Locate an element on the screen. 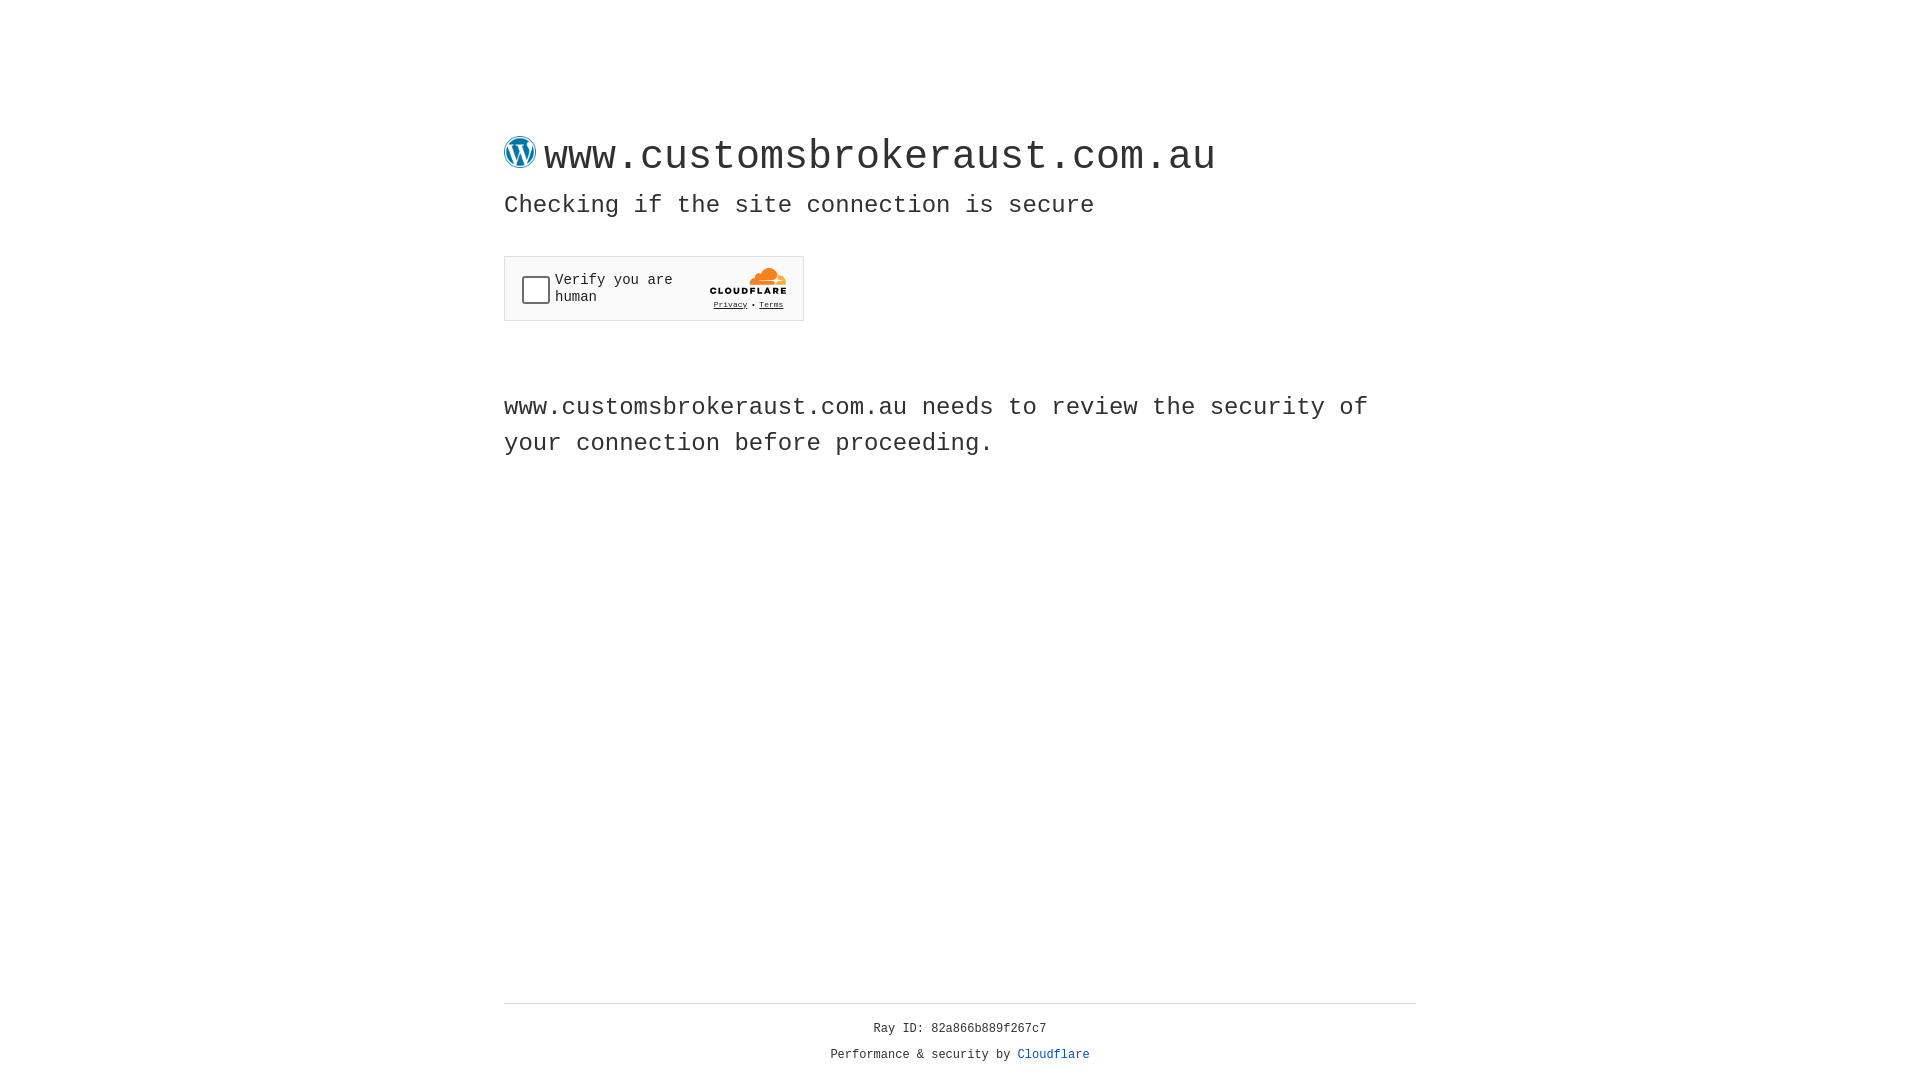  Widget containing a Cloudflare security challenge is located at coordinates (654, 288).